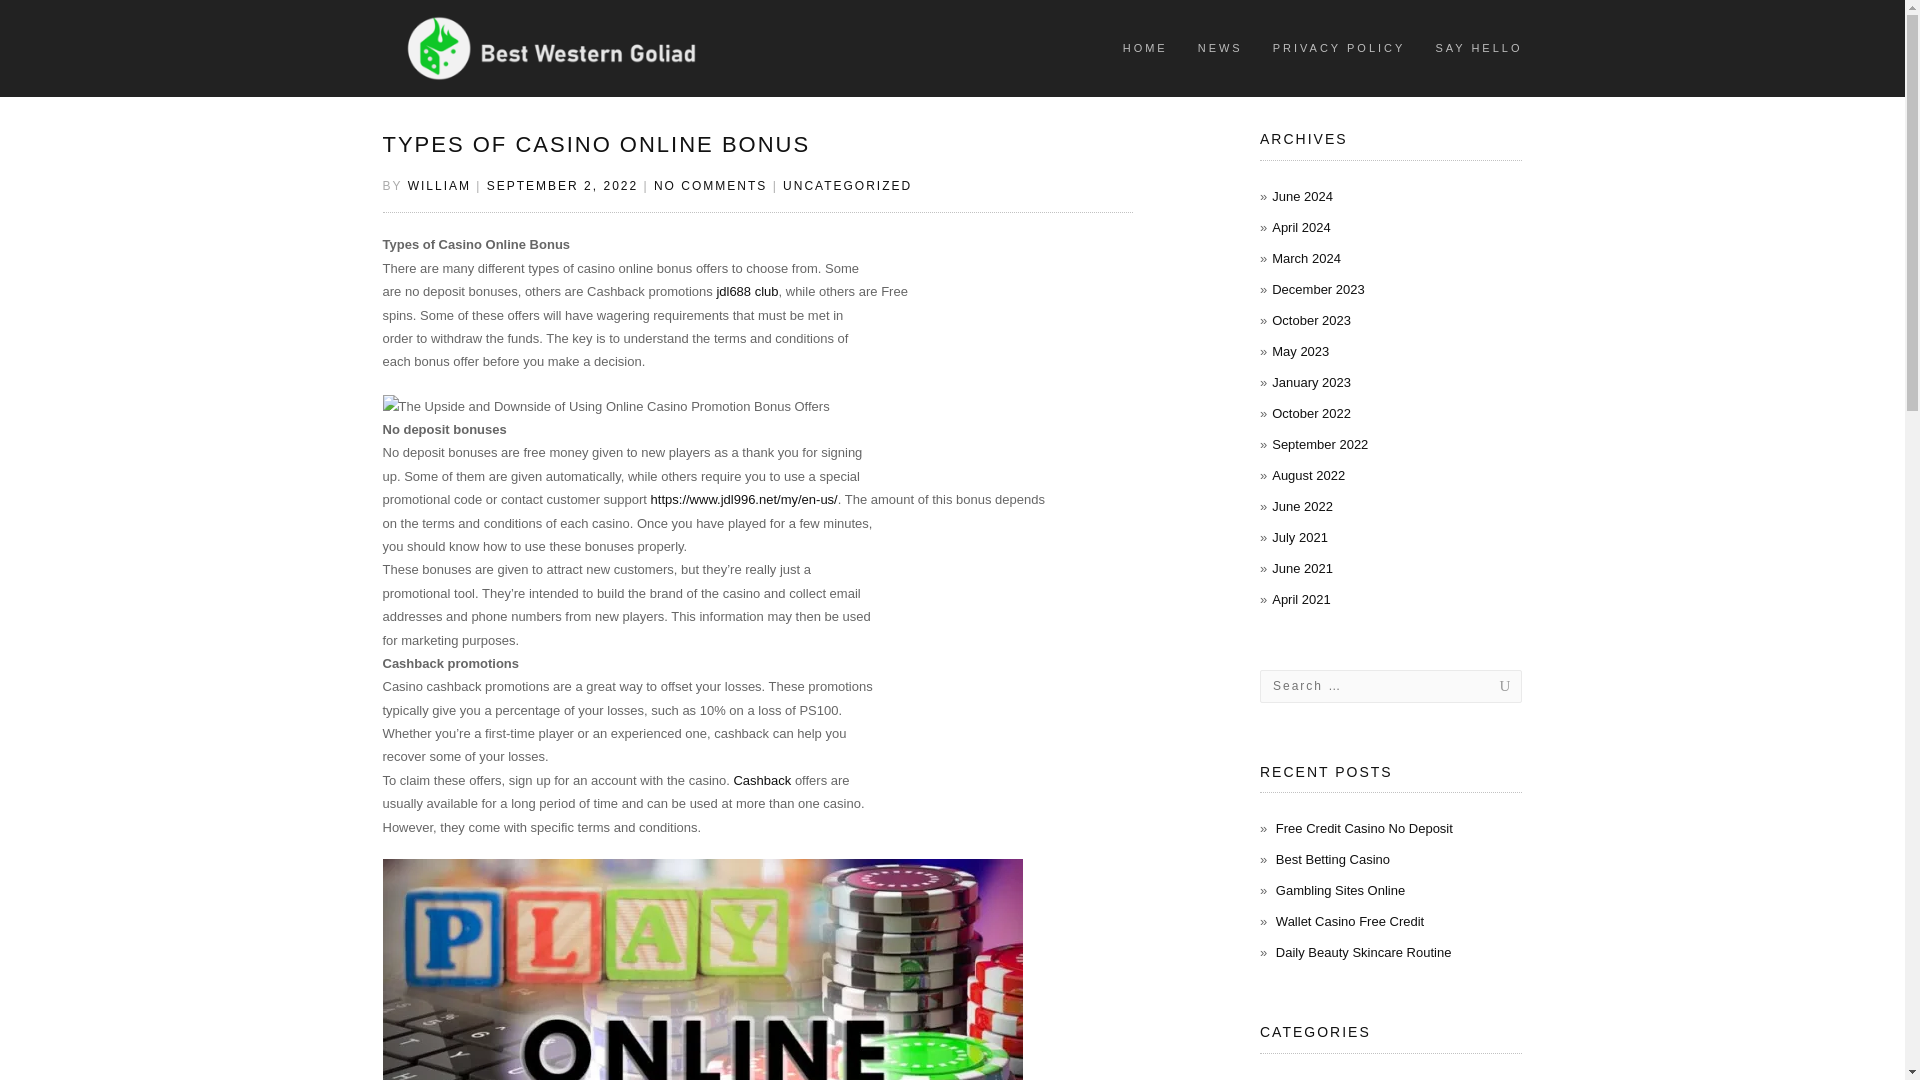 This screenshot has width=1920, height=1080. Describe the element at coordinates (1144, 48) in the screenshot. I see `HOME` at that location.